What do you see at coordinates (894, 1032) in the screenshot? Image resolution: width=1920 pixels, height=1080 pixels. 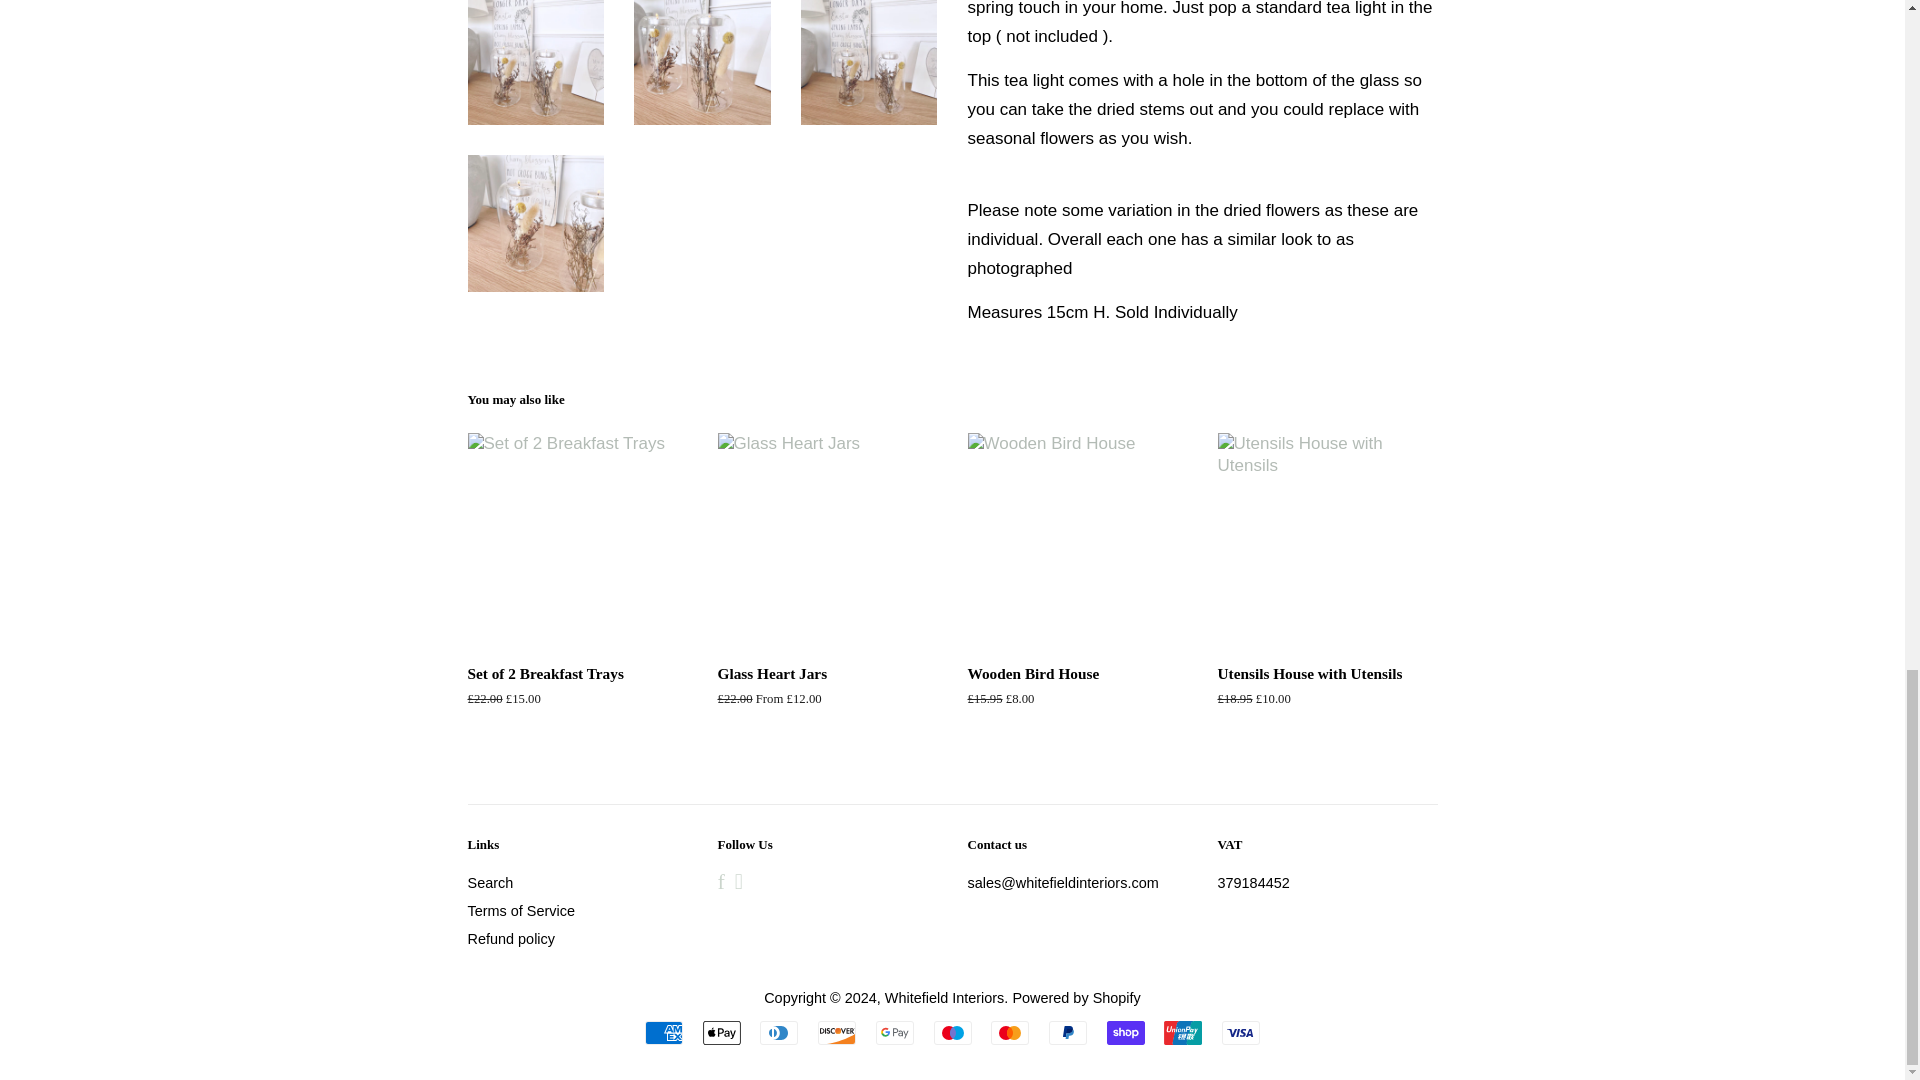 I see `Google Pay` at bounding box center [894, 1032].